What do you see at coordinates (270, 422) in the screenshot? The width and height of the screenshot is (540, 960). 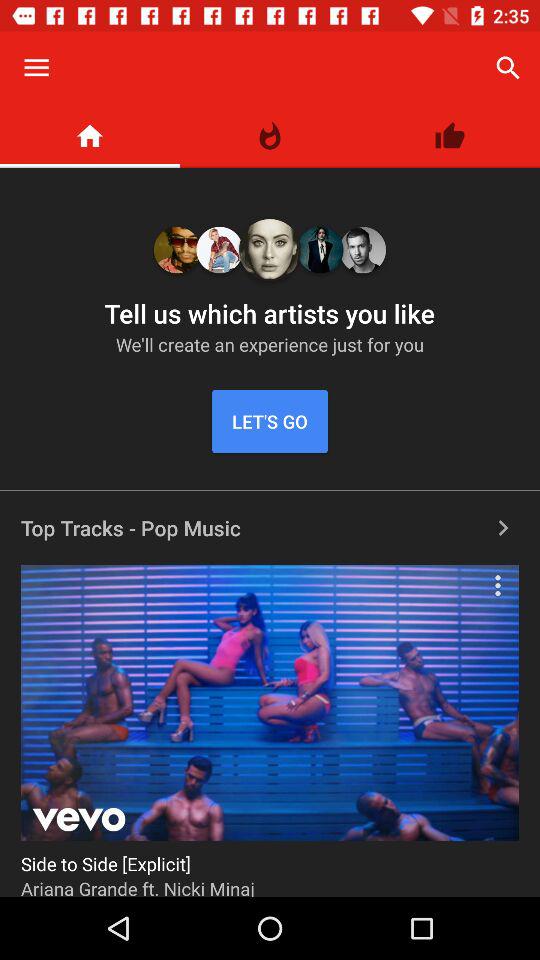 I see `click item below the we ll create item` at bounding box center [270, 422].